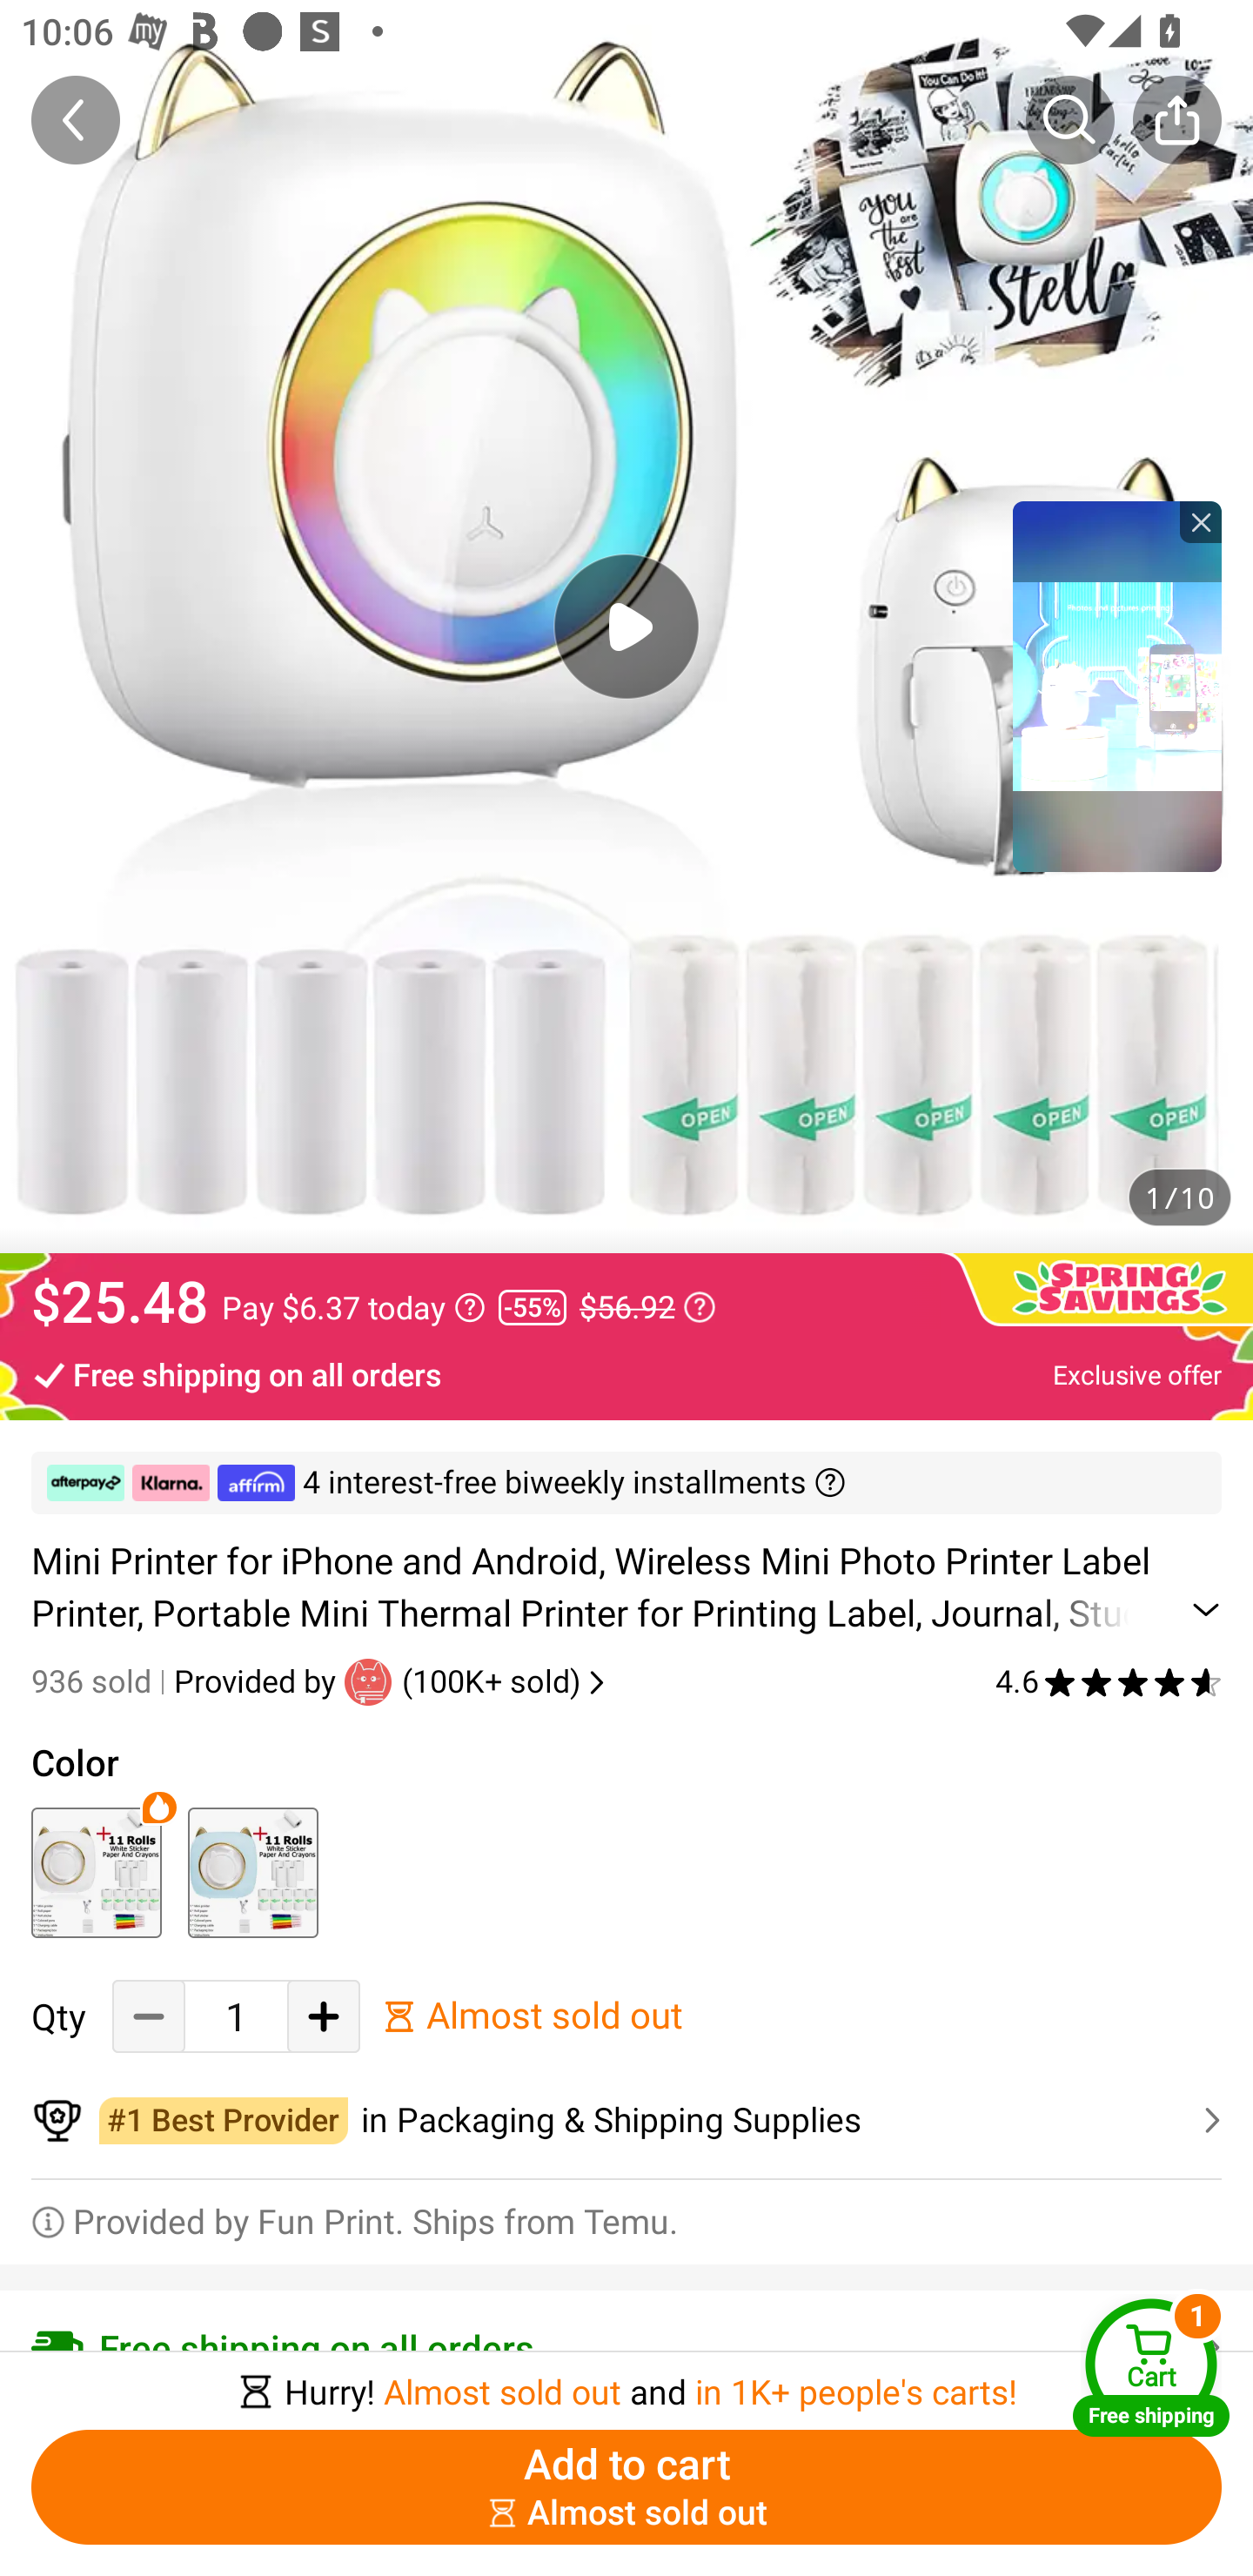  I want to click on tronplayer_view, so click(1117, 686).